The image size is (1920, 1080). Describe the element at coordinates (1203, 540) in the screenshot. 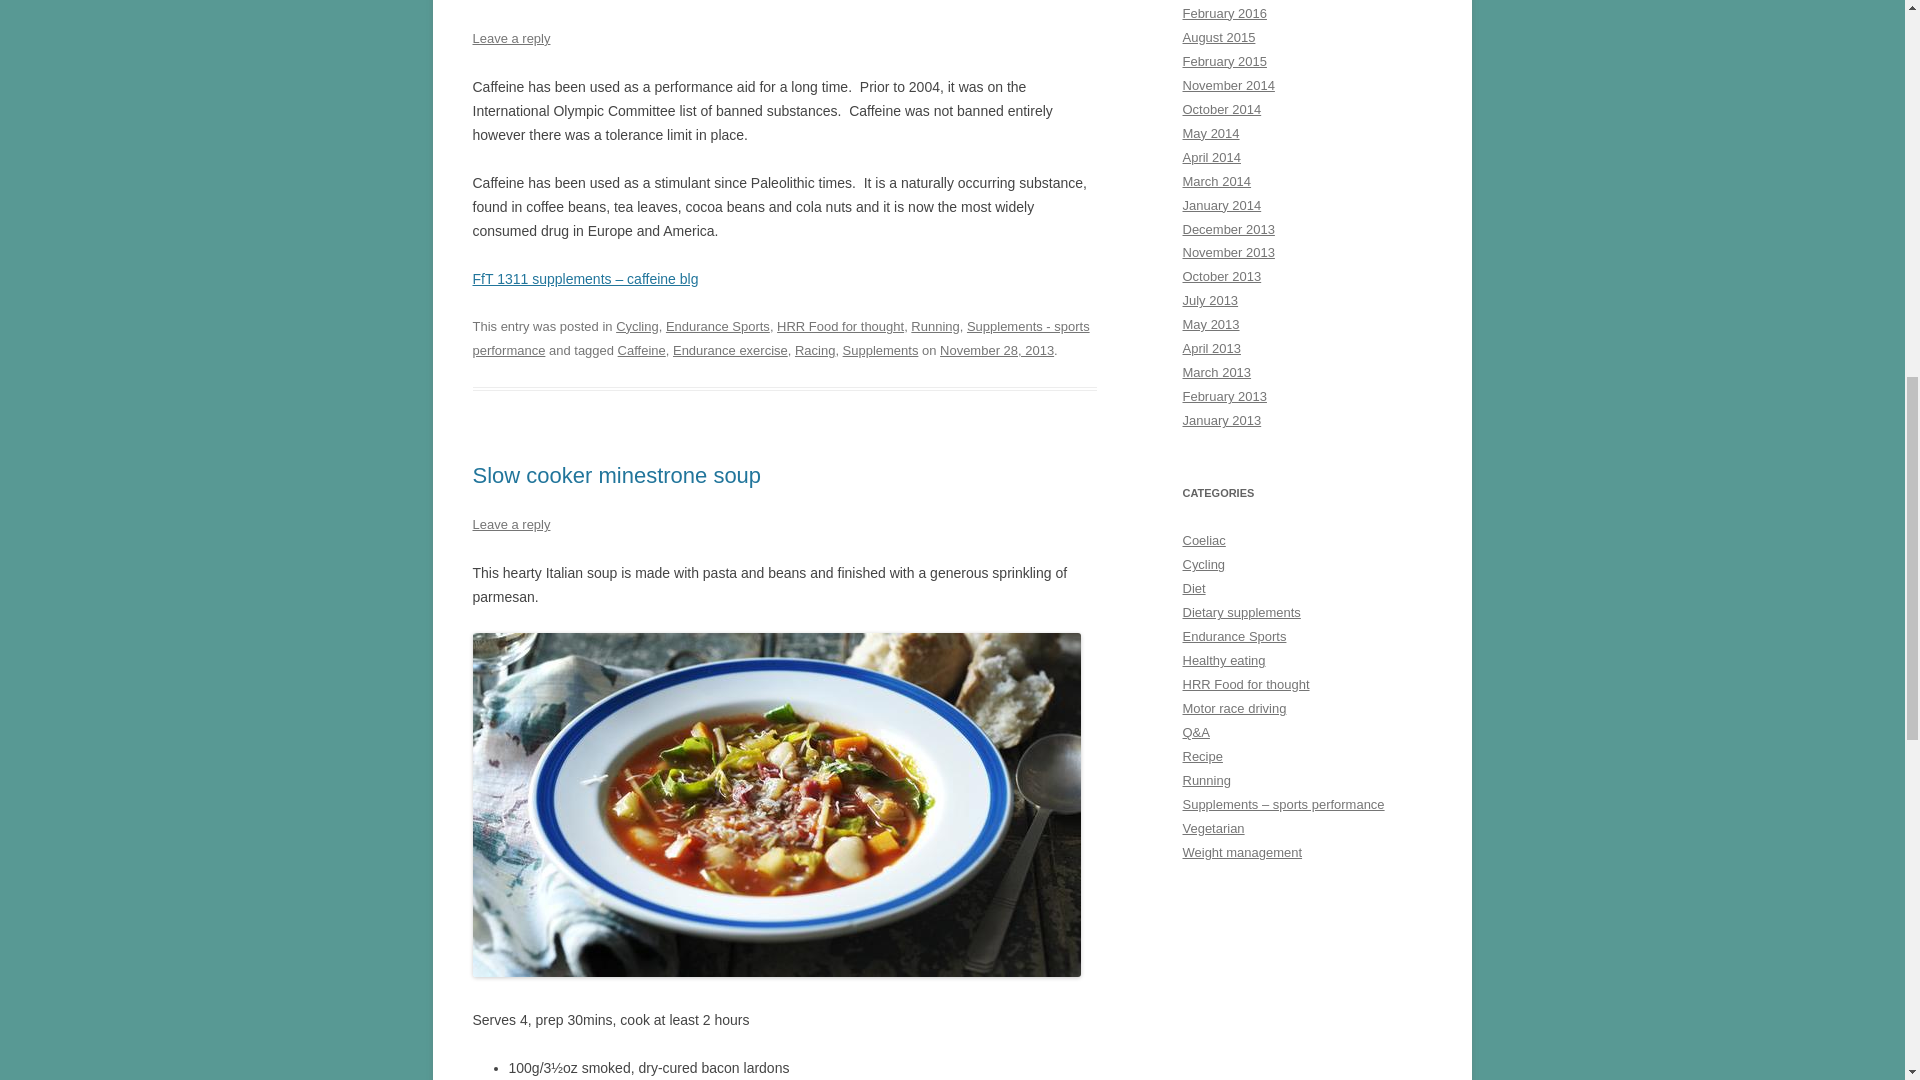

I see `Gluten free` at that location.